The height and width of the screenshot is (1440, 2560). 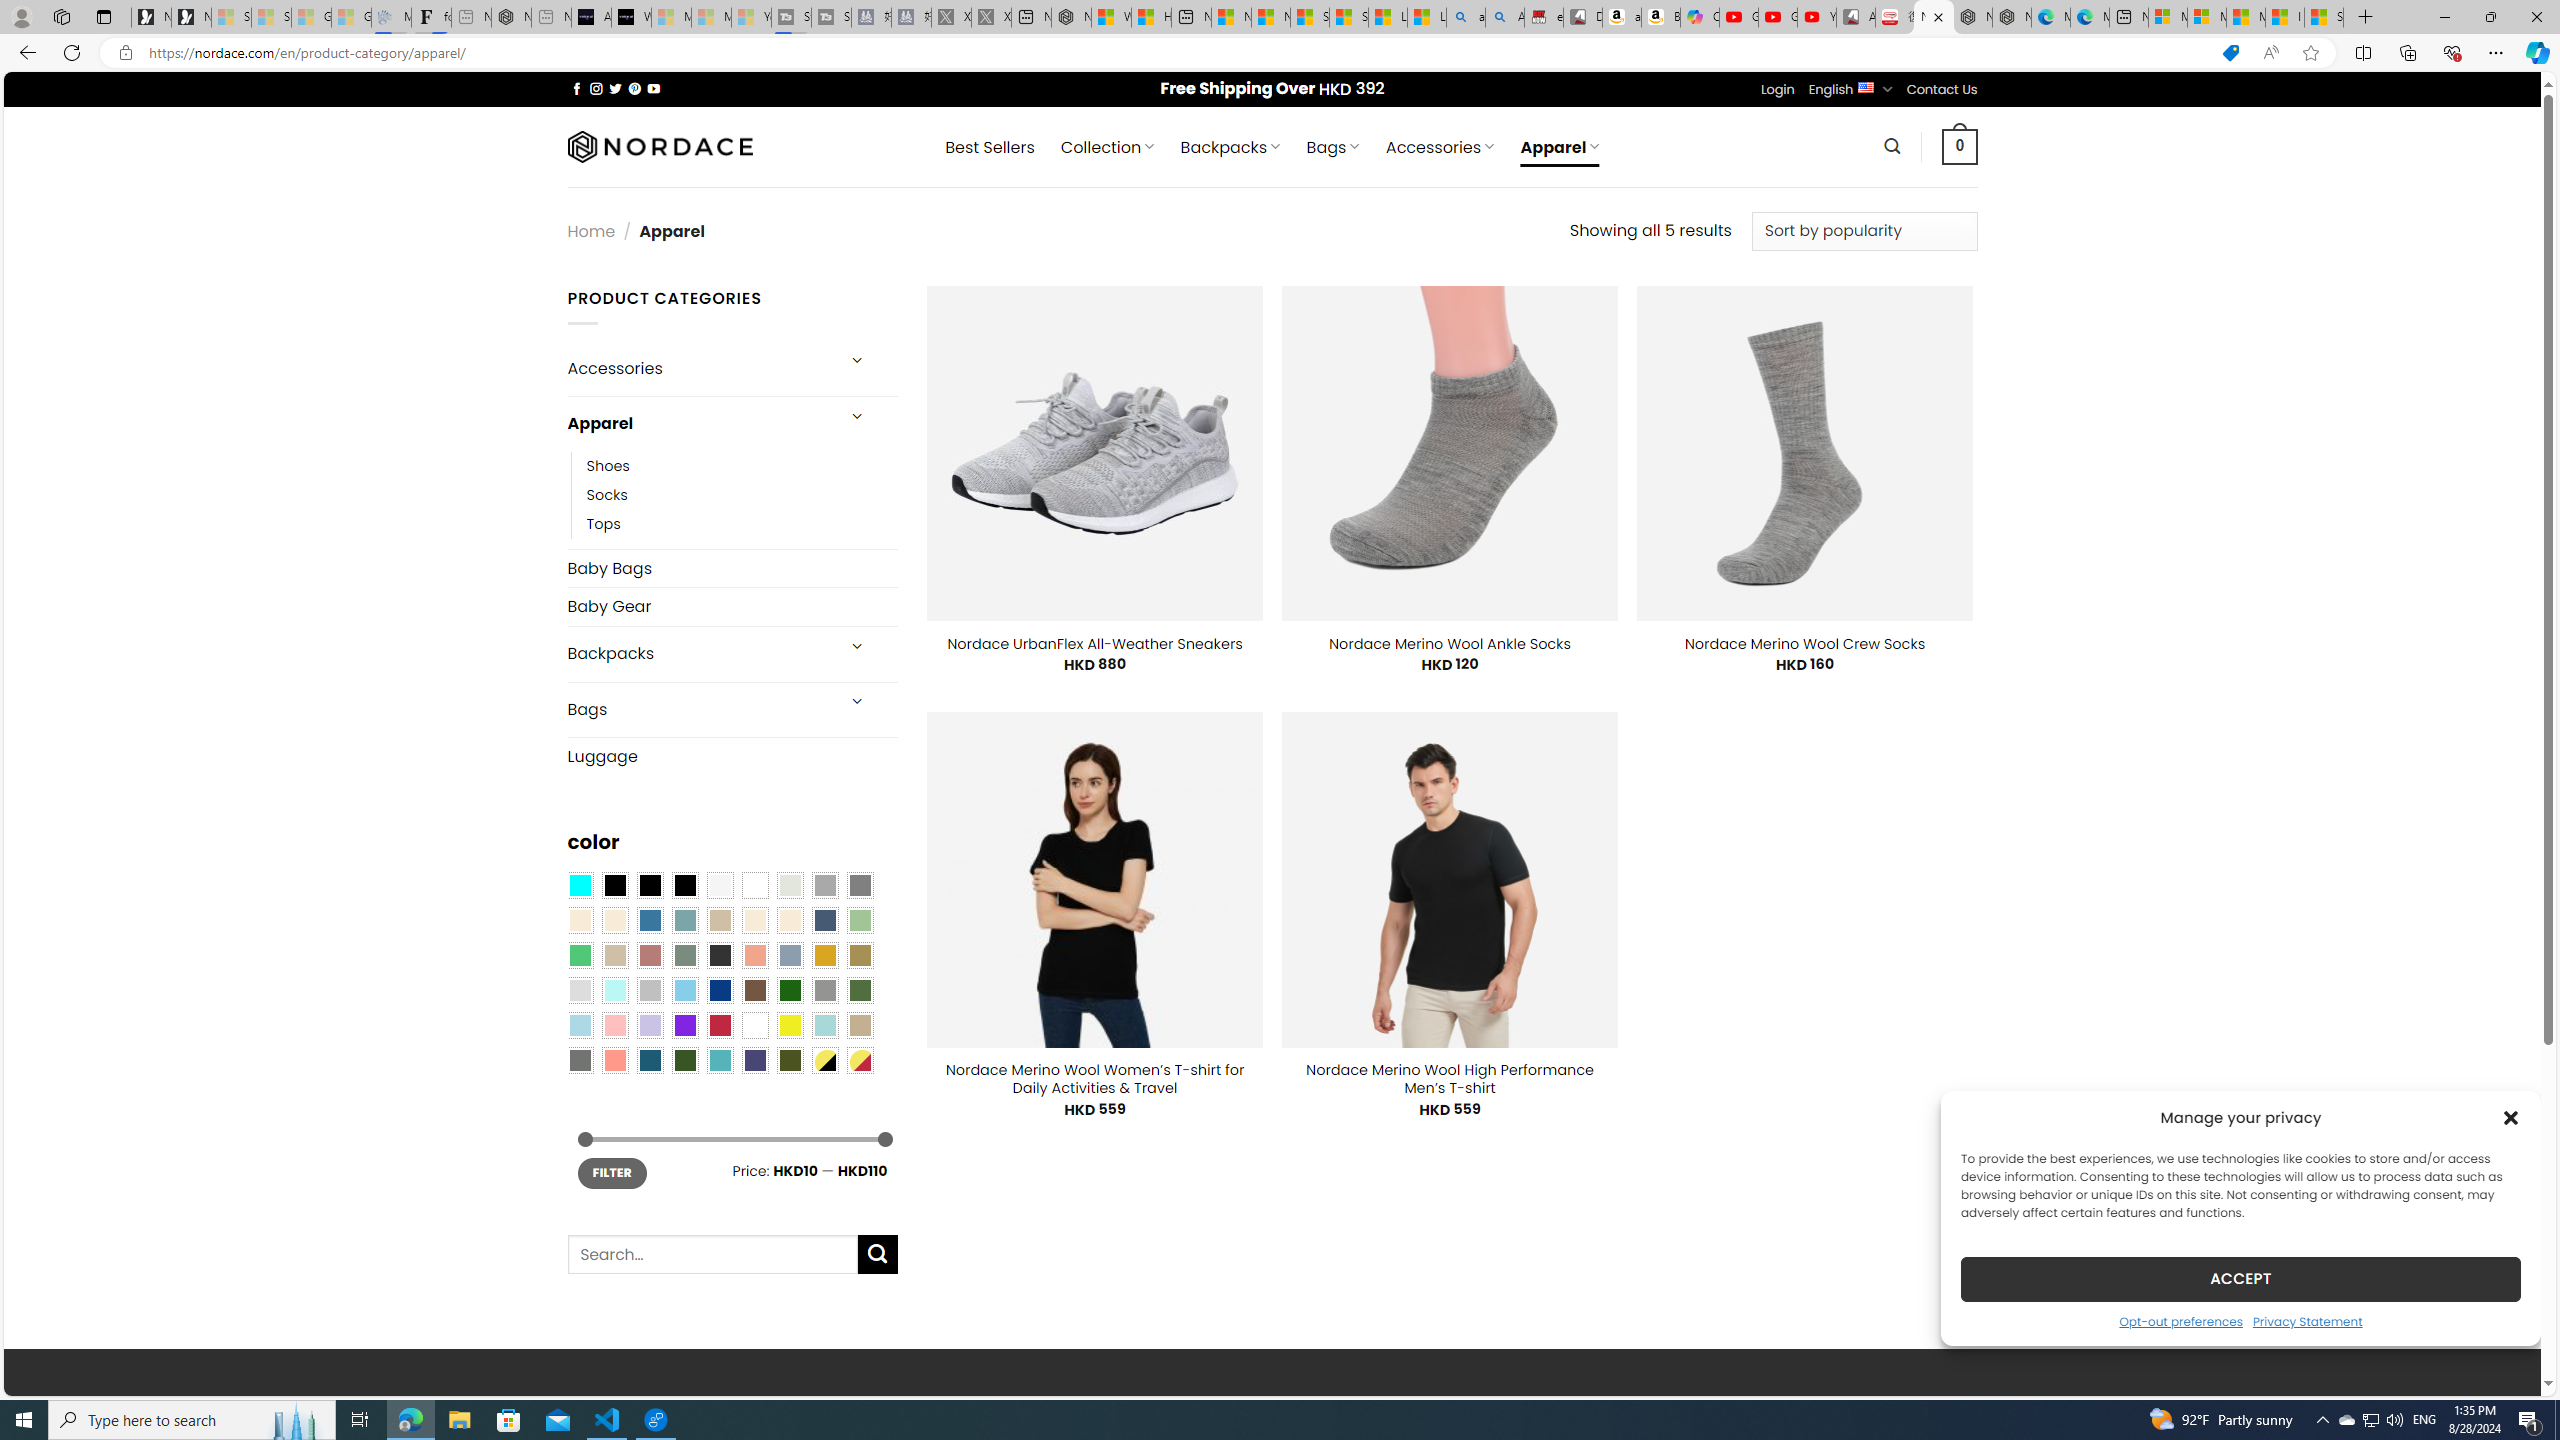 What do you see at coordinates (614, 885) in the screenshot?
I see `All Black` at bounding box center [614, 885].